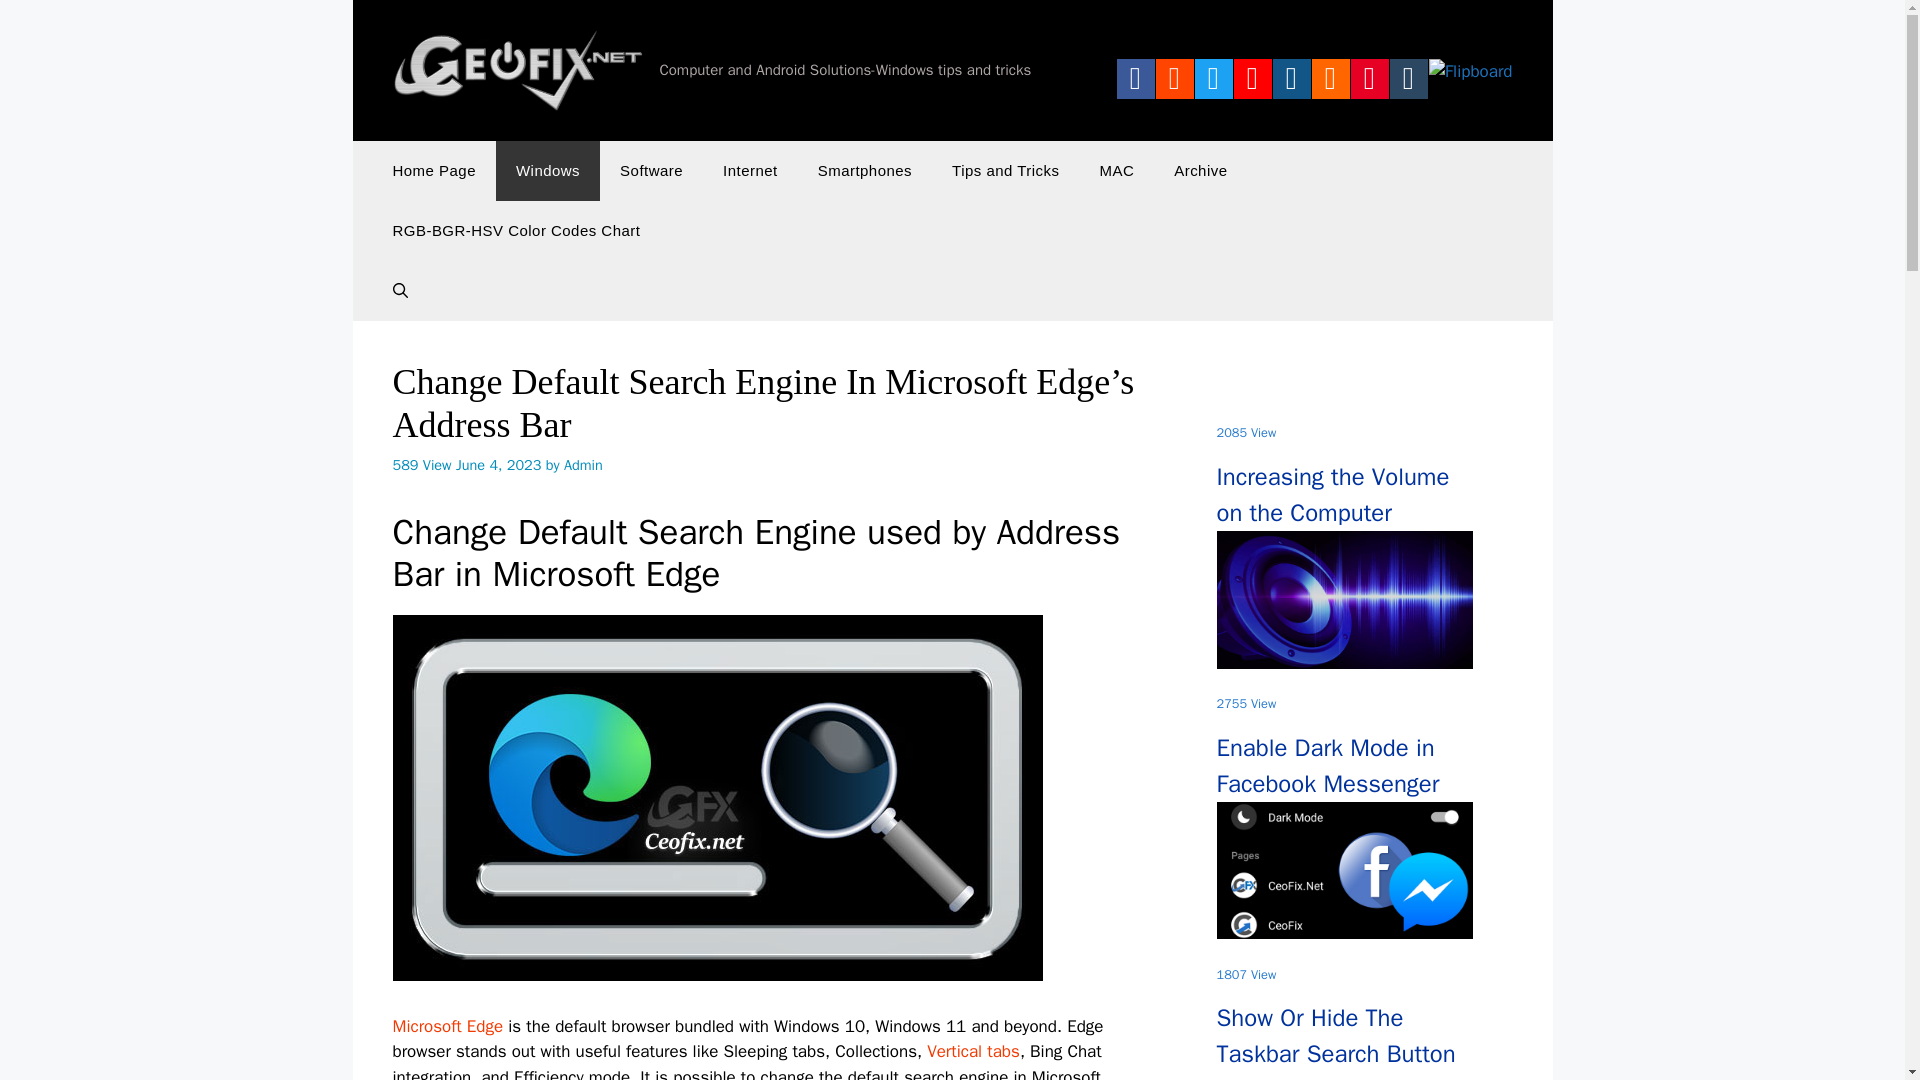 The image size is (1920, 1080). What do you see at coordinates (434, 170) in the screenshot?
I see `Home Page` at bounding box center [434, 170].